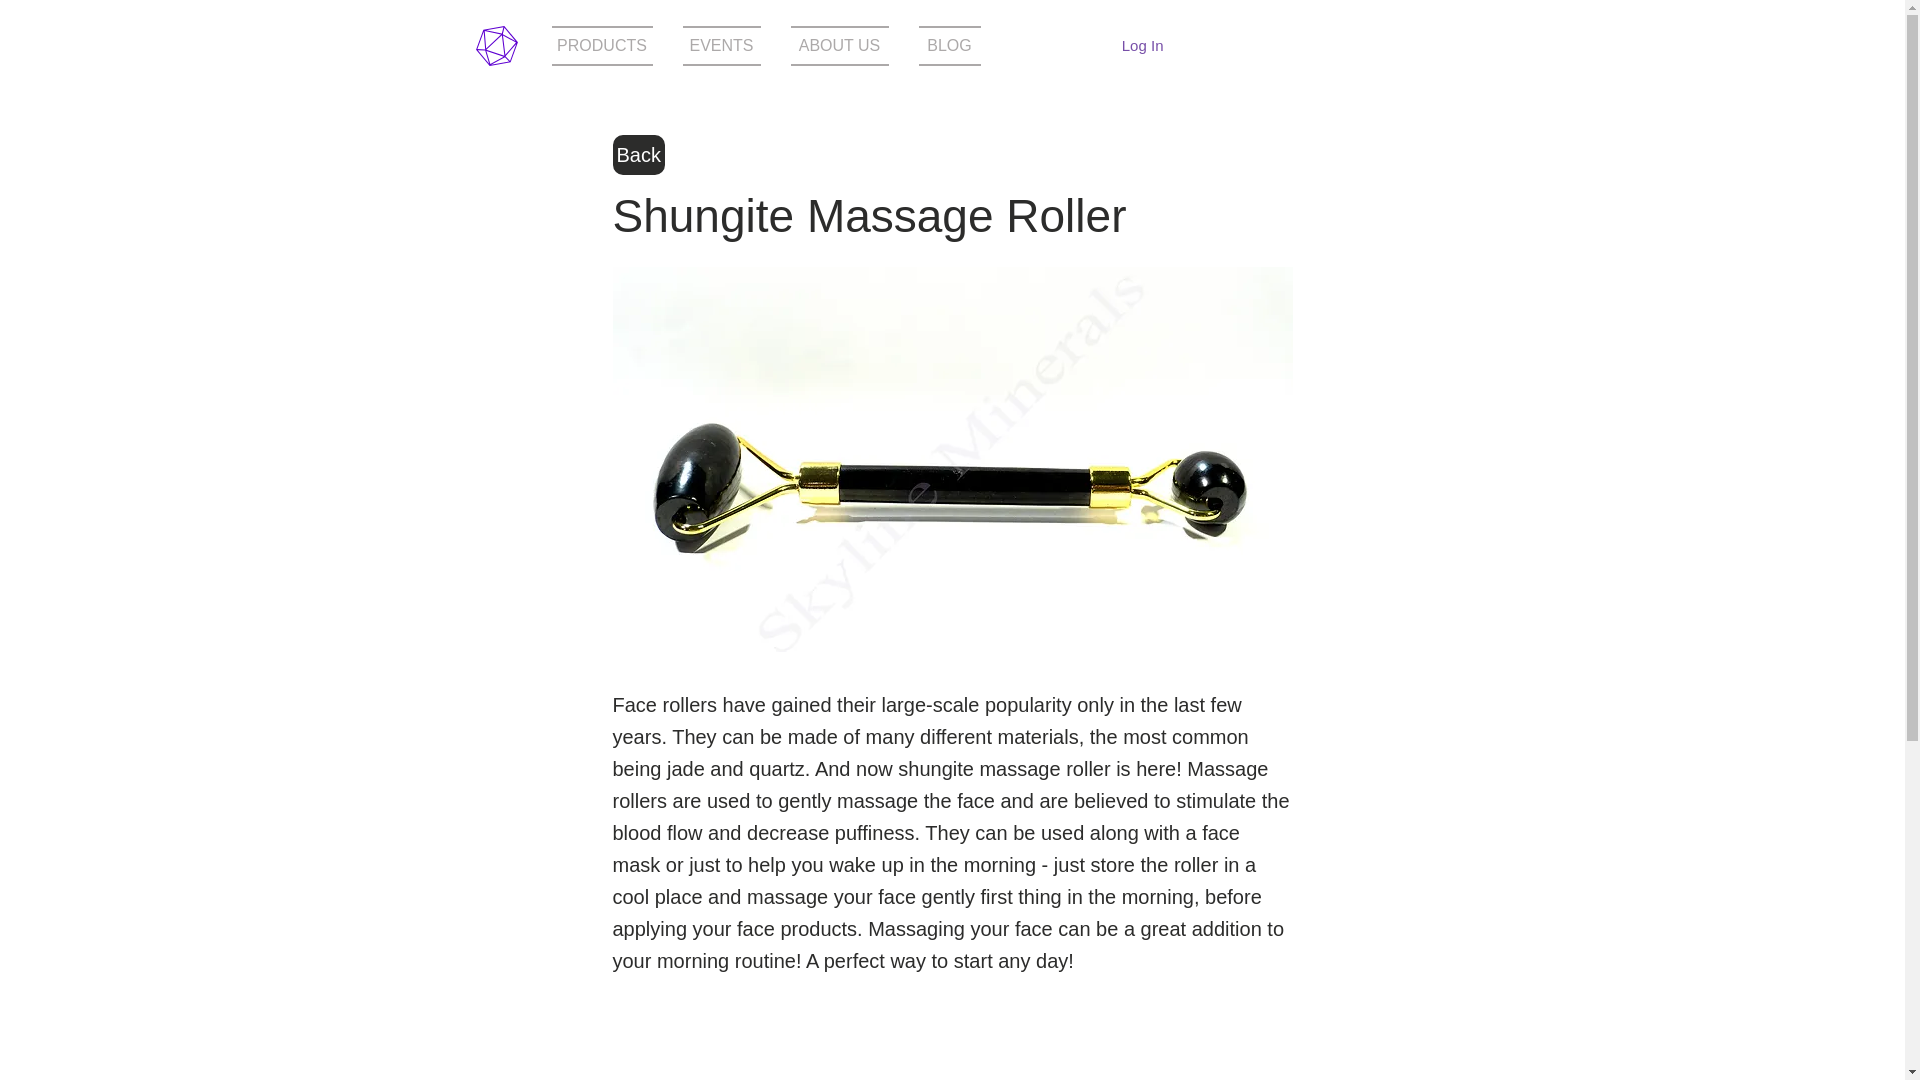  Describe the element at coordinates (638, 154) in the screenshot. I see `Back` at that location.